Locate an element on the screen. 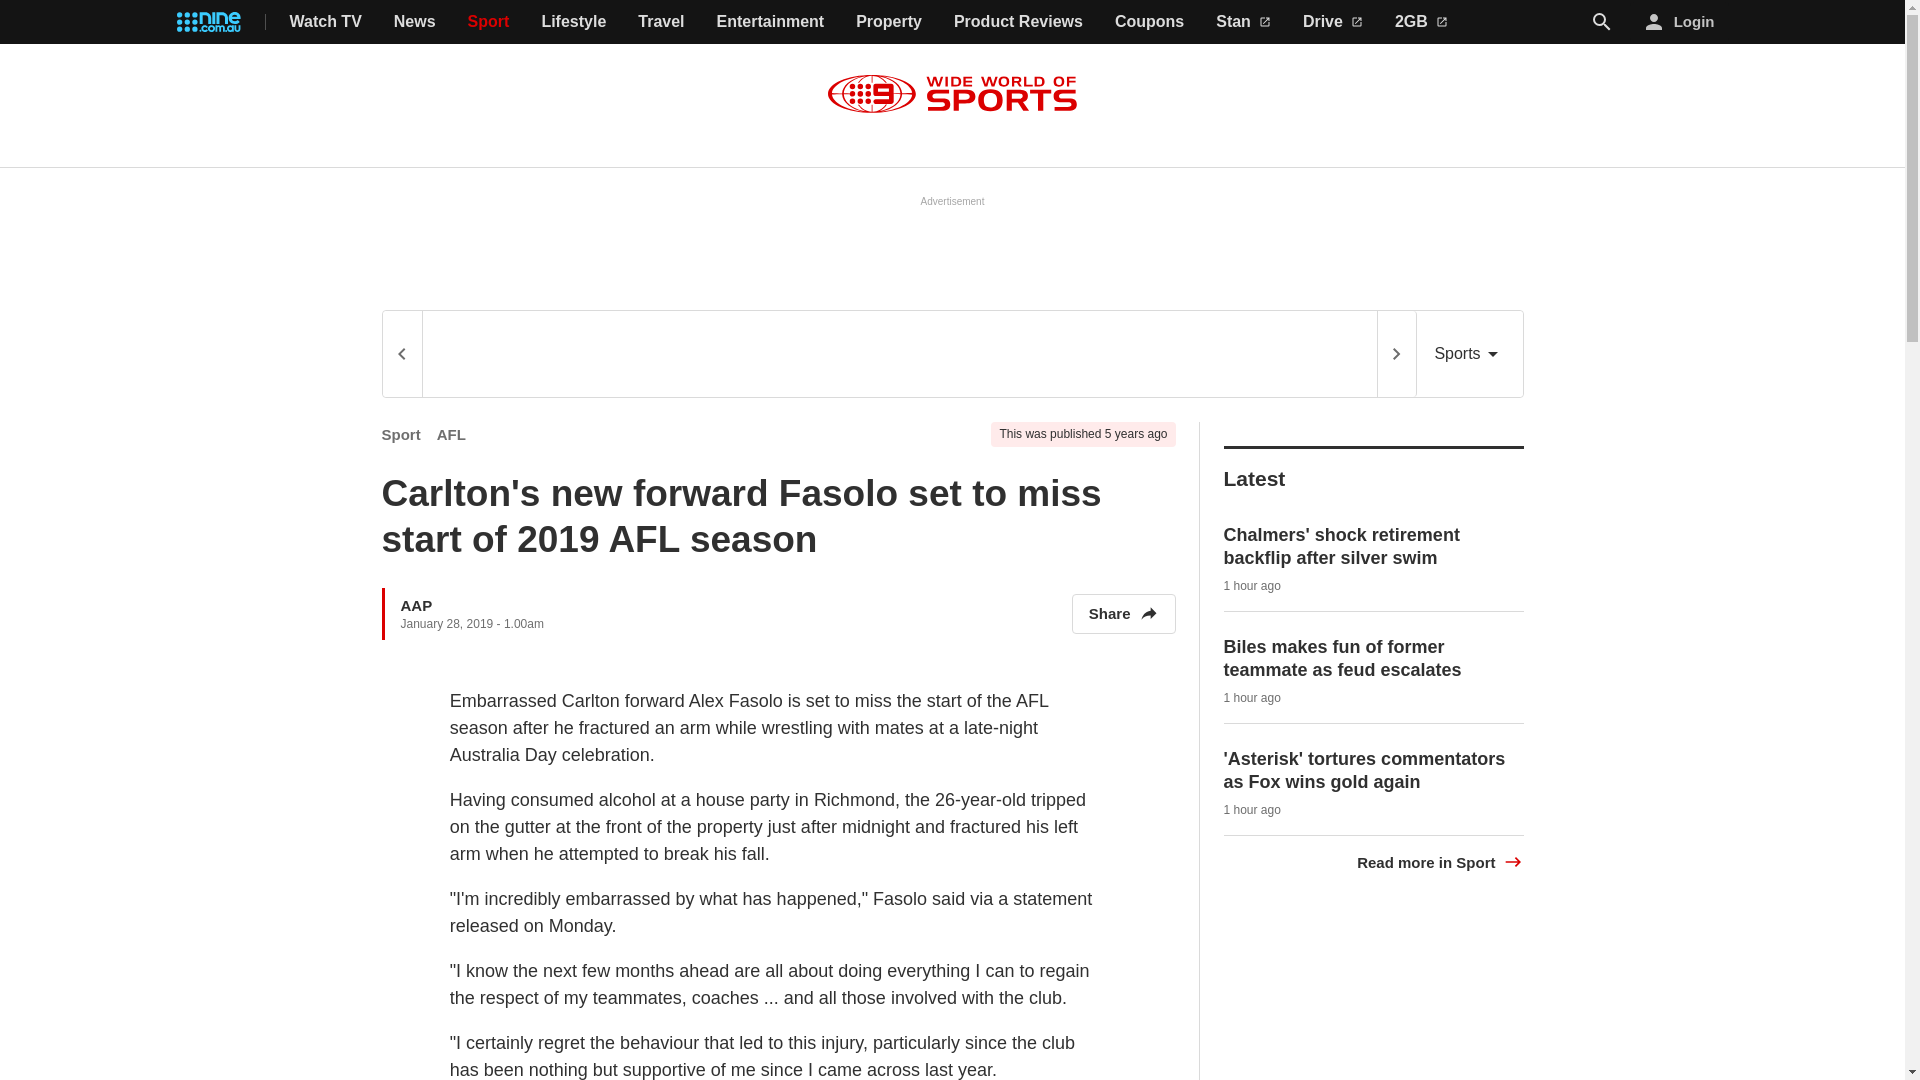 This screenshot has height=1080, width=1920. Read more in Sport is located at coordinates (1440, 862).